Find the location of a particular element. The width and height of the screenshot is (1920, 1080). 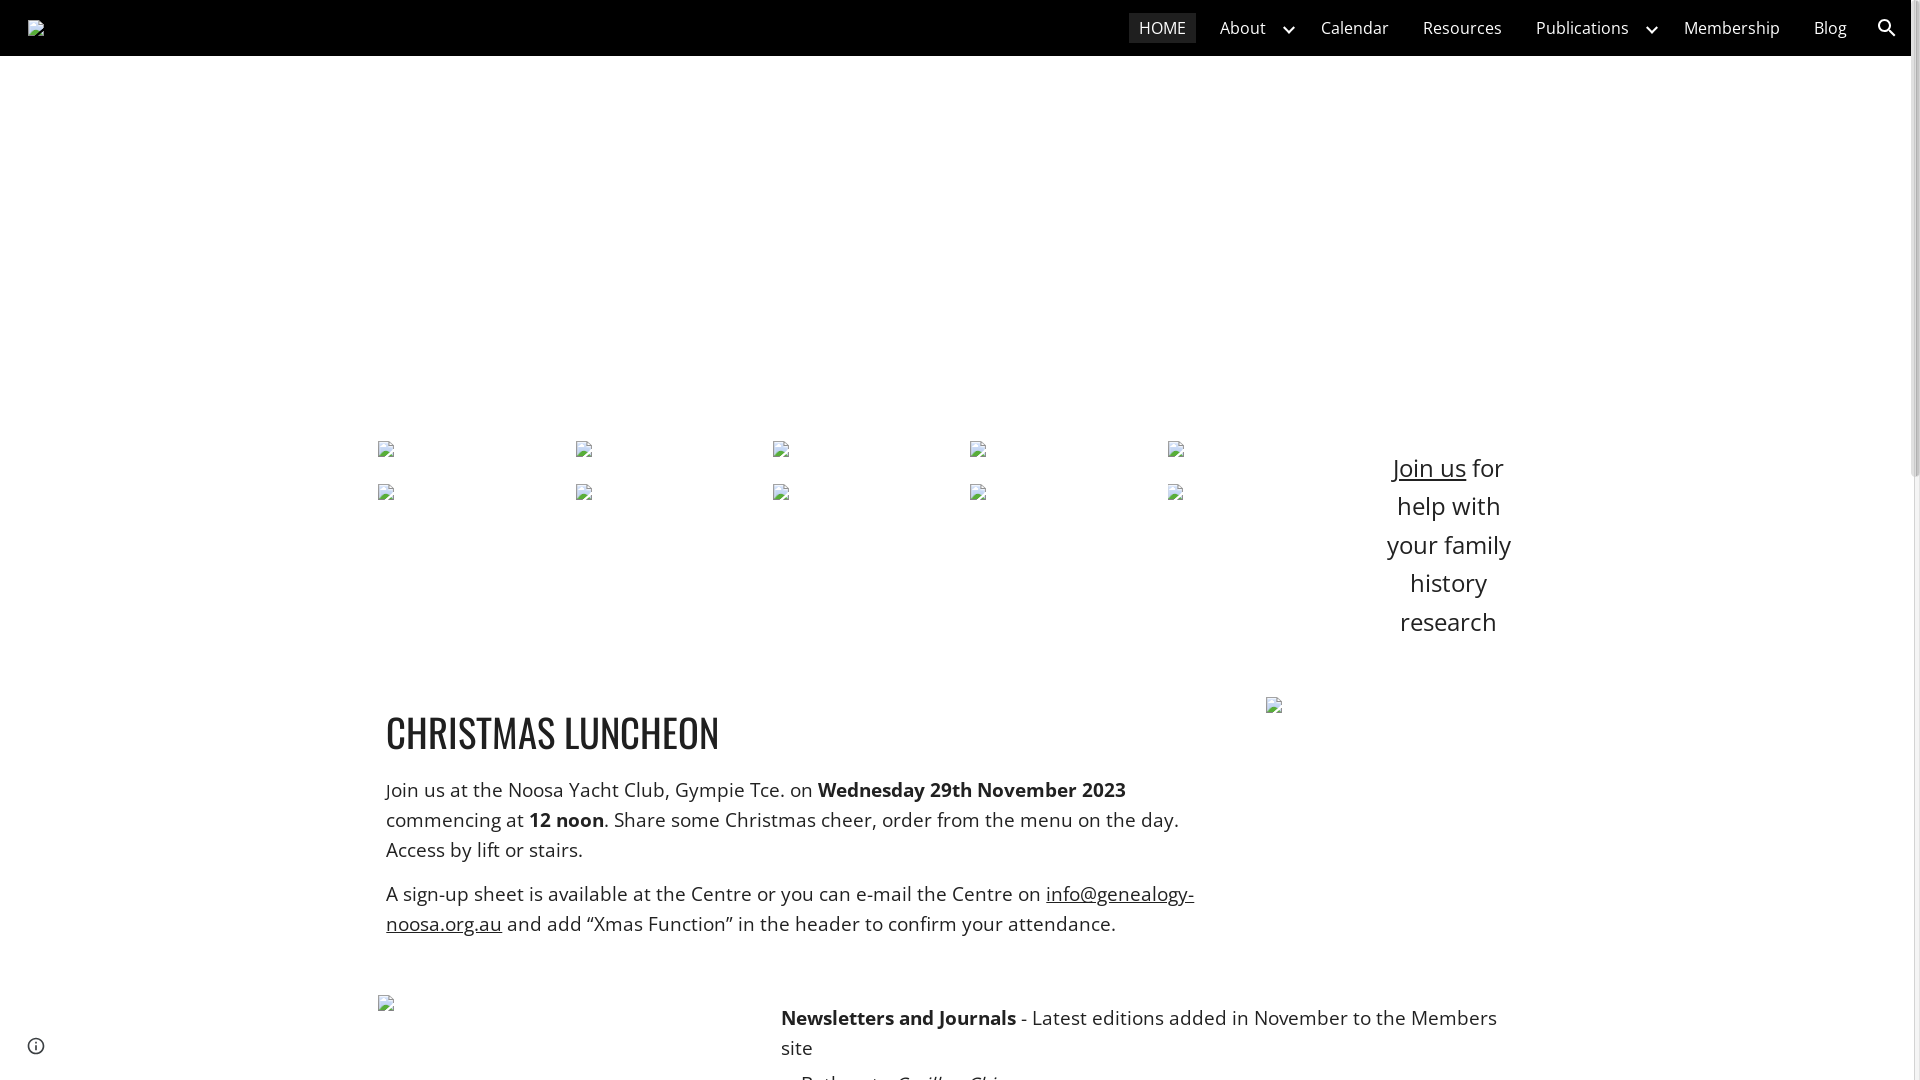

Publications is located at coordinates (1582, 28).